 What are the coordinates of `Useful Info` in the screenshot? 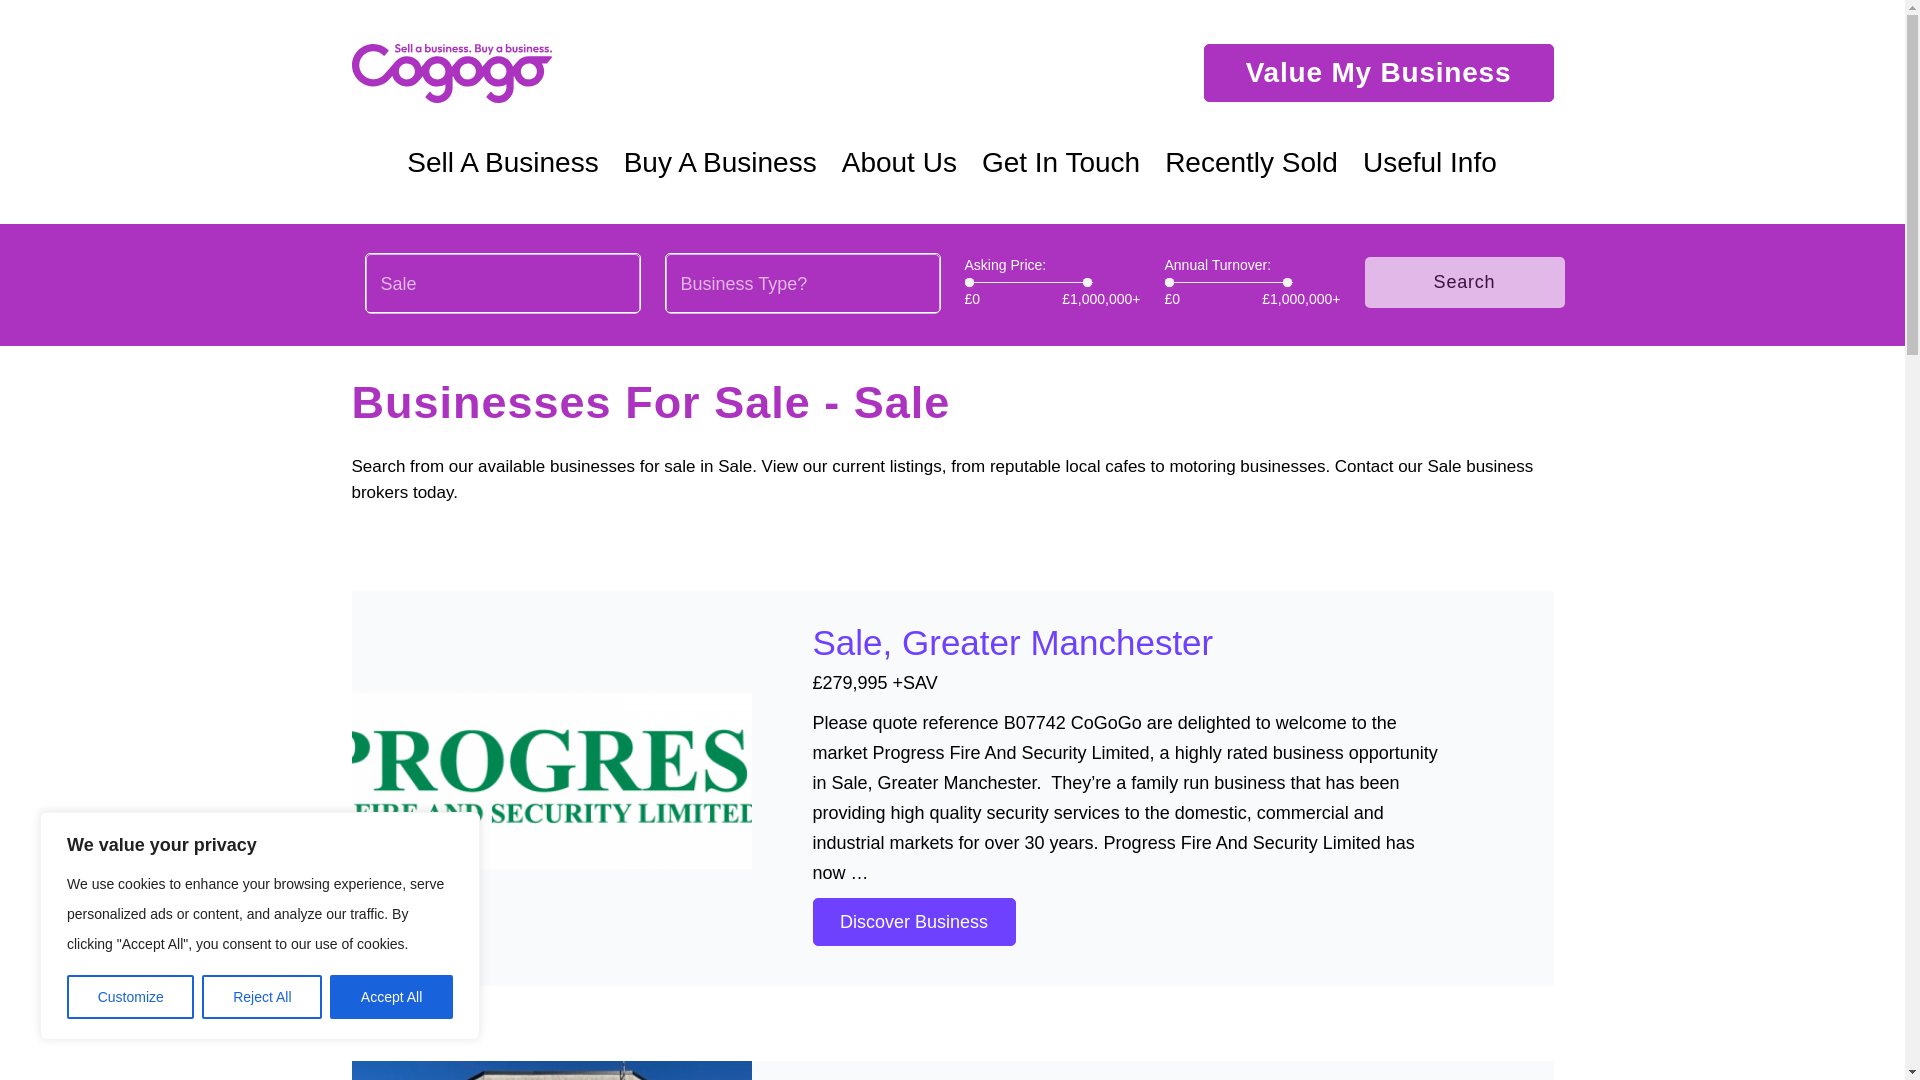 It's located at (1430, 162).